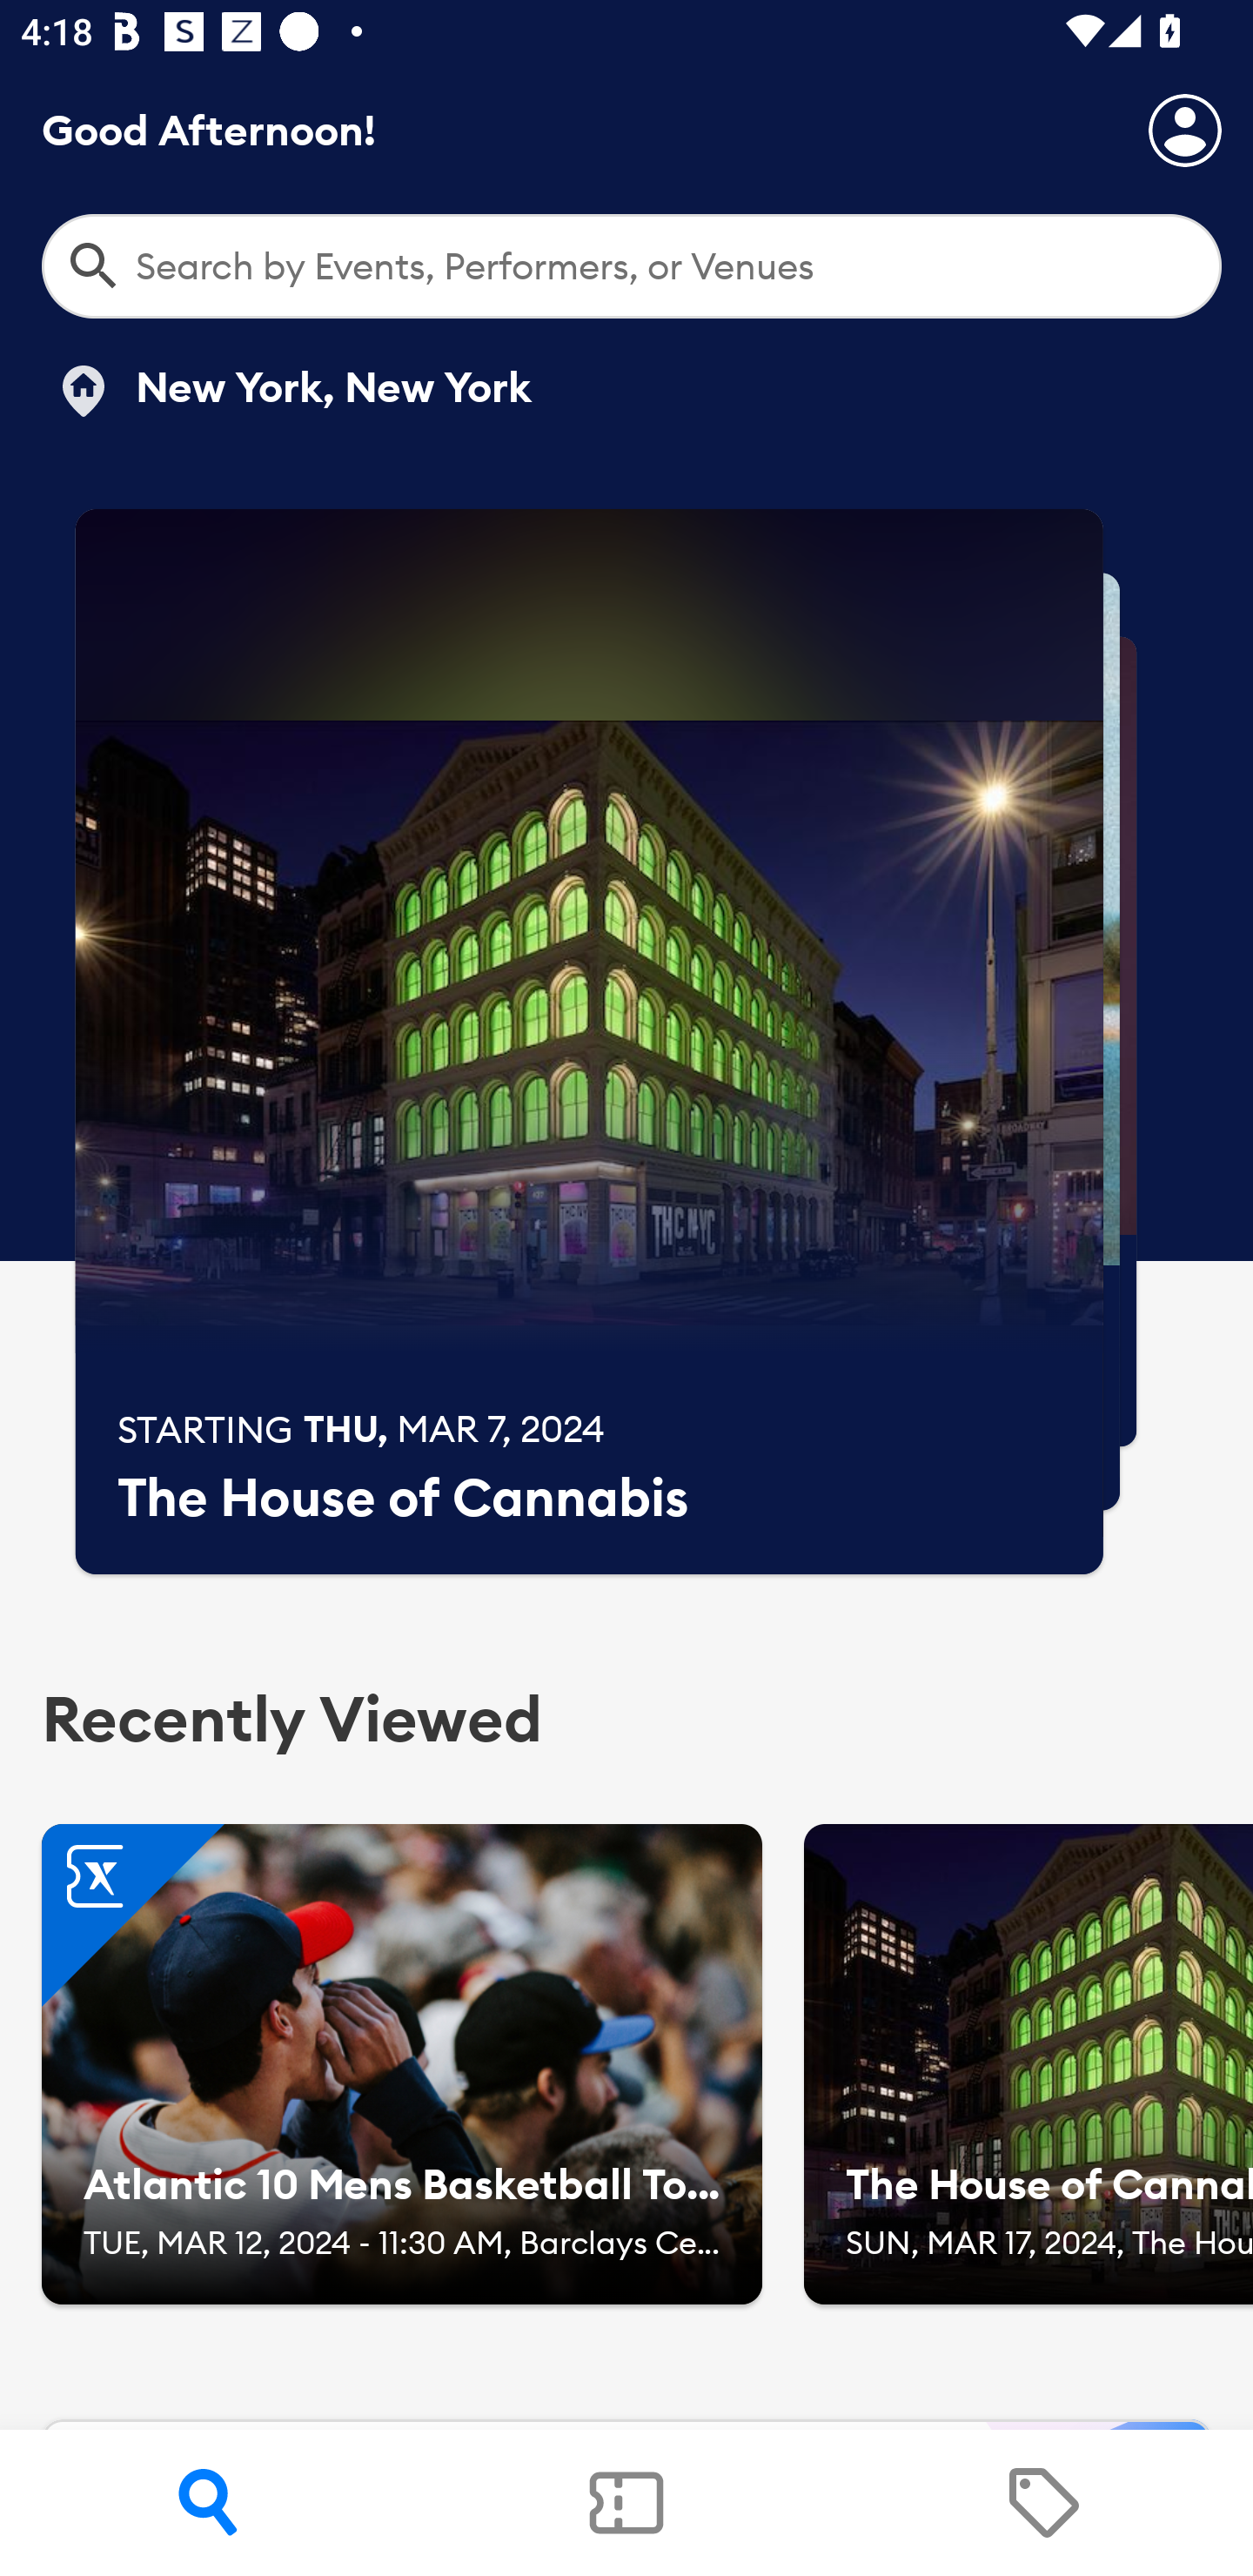 This screenshot has height=2576, width=1253. What do you see at coordinates (1185, 130) in the screenshot?
I see `UserIcon` at bounding box center [1185, 130].